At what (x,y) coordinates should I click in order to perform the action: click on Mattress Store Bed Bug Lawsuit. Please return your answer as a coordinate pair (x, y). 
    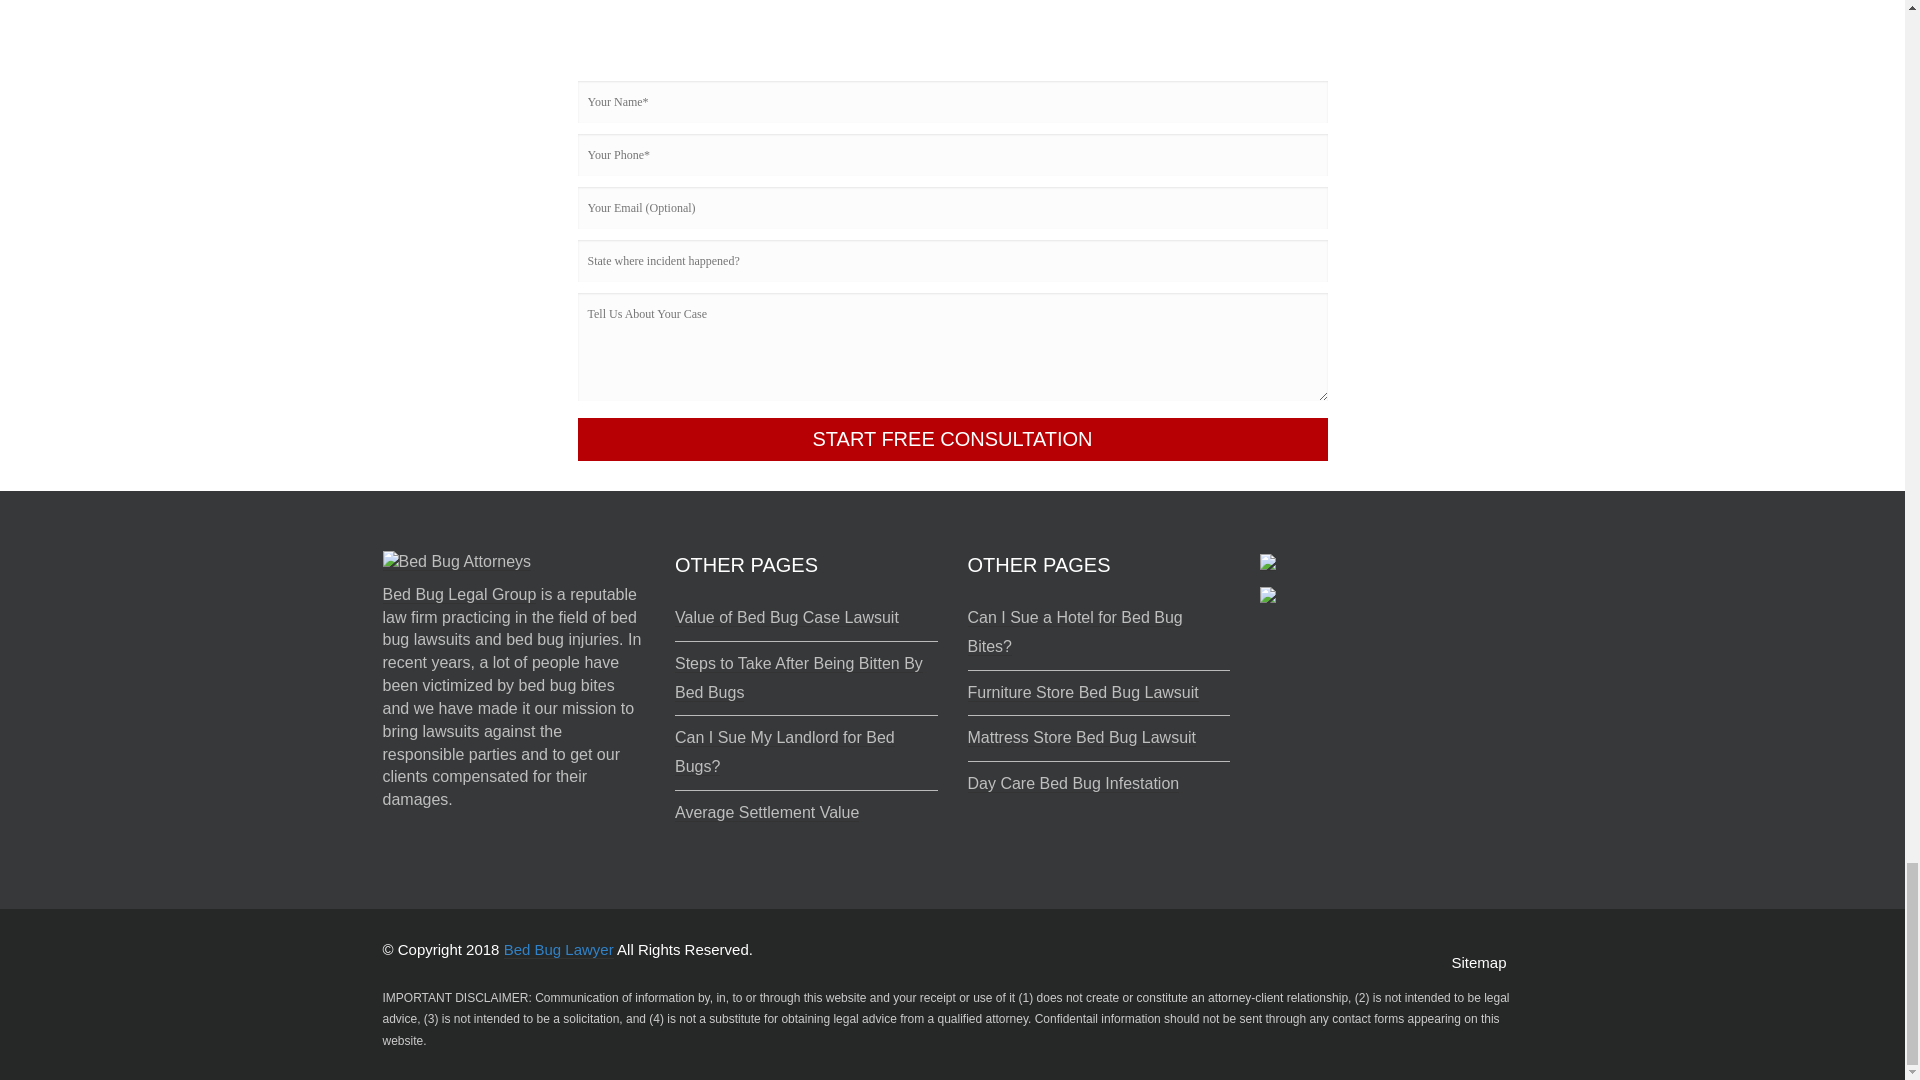
    Looking at the image, I should click on (1082, 738).